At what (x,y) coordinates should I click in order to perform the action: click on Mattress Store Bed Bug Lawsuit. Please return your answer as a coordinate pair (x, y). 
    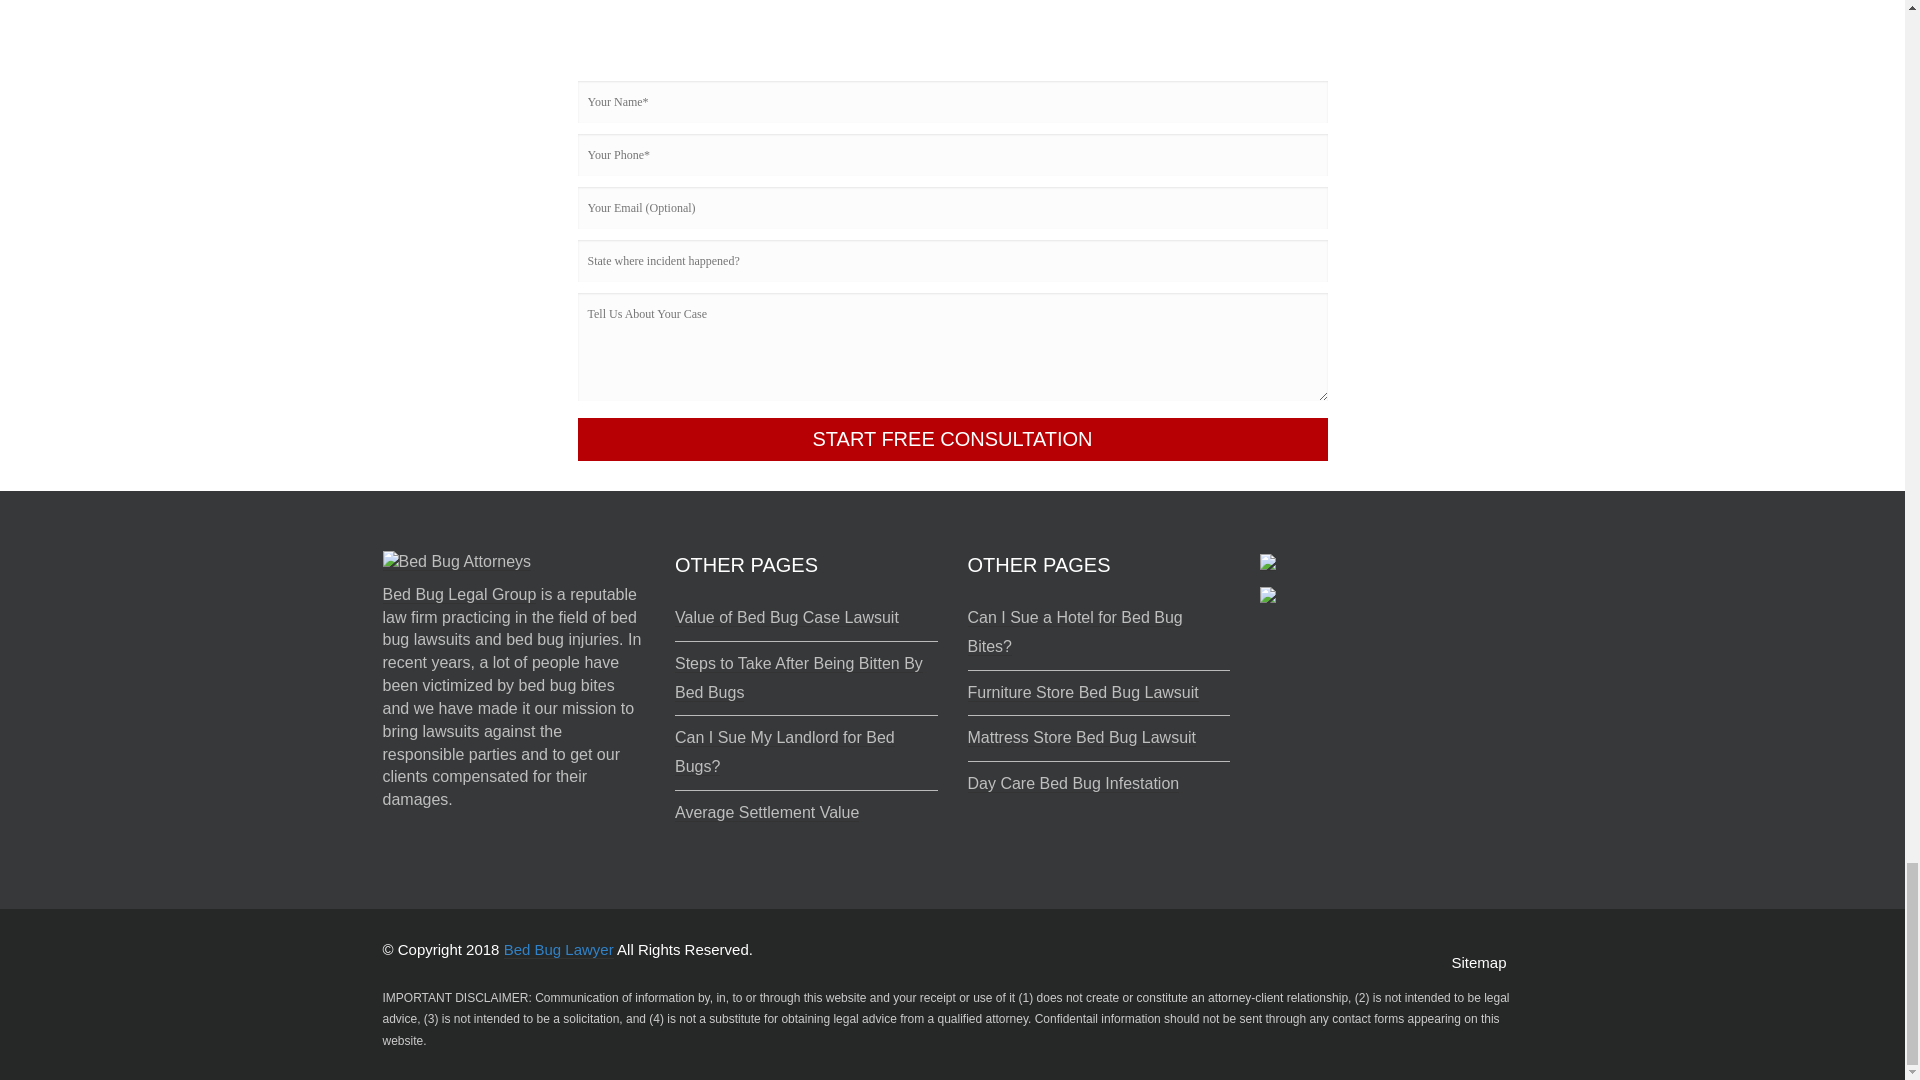
    Looking at the image, I should click on (1082, 738).